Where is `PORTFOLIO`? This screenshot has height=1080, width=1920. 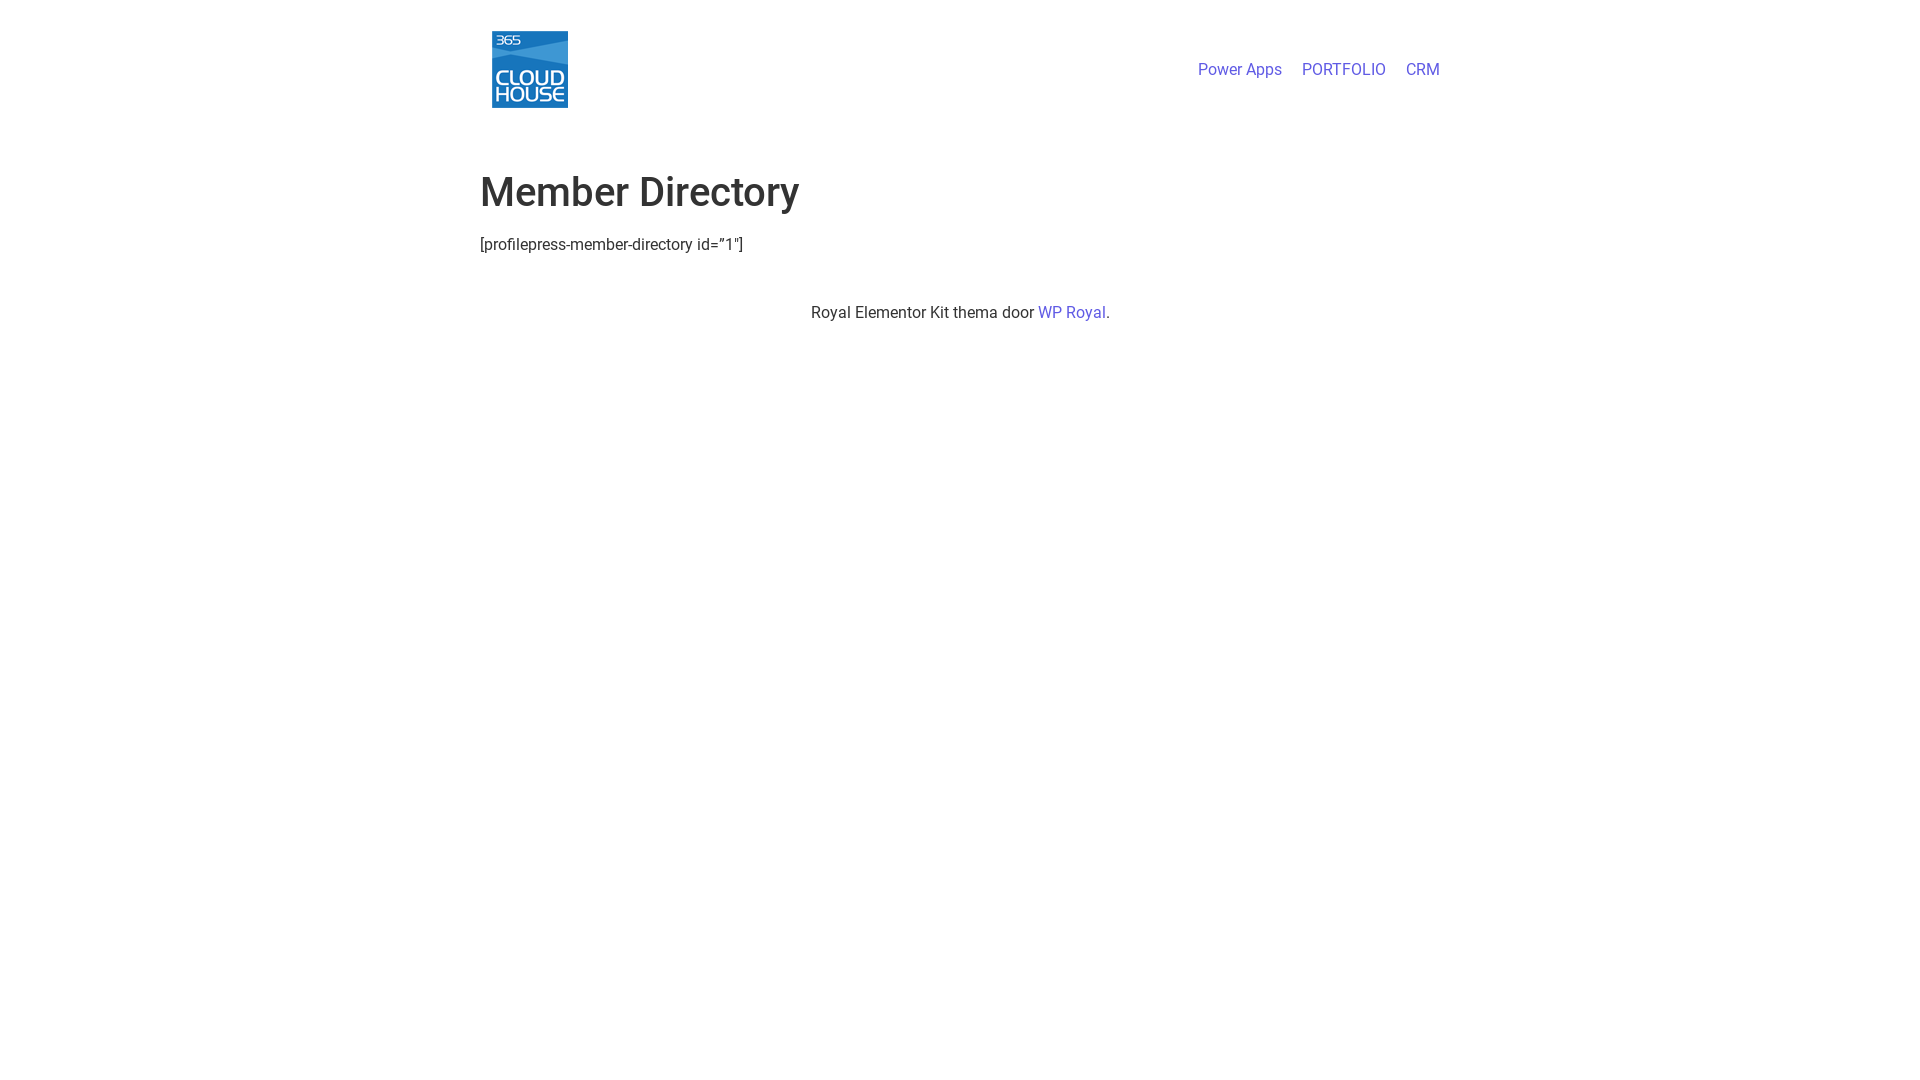 PORTFOLIO is located at coordinates (1344, 70).